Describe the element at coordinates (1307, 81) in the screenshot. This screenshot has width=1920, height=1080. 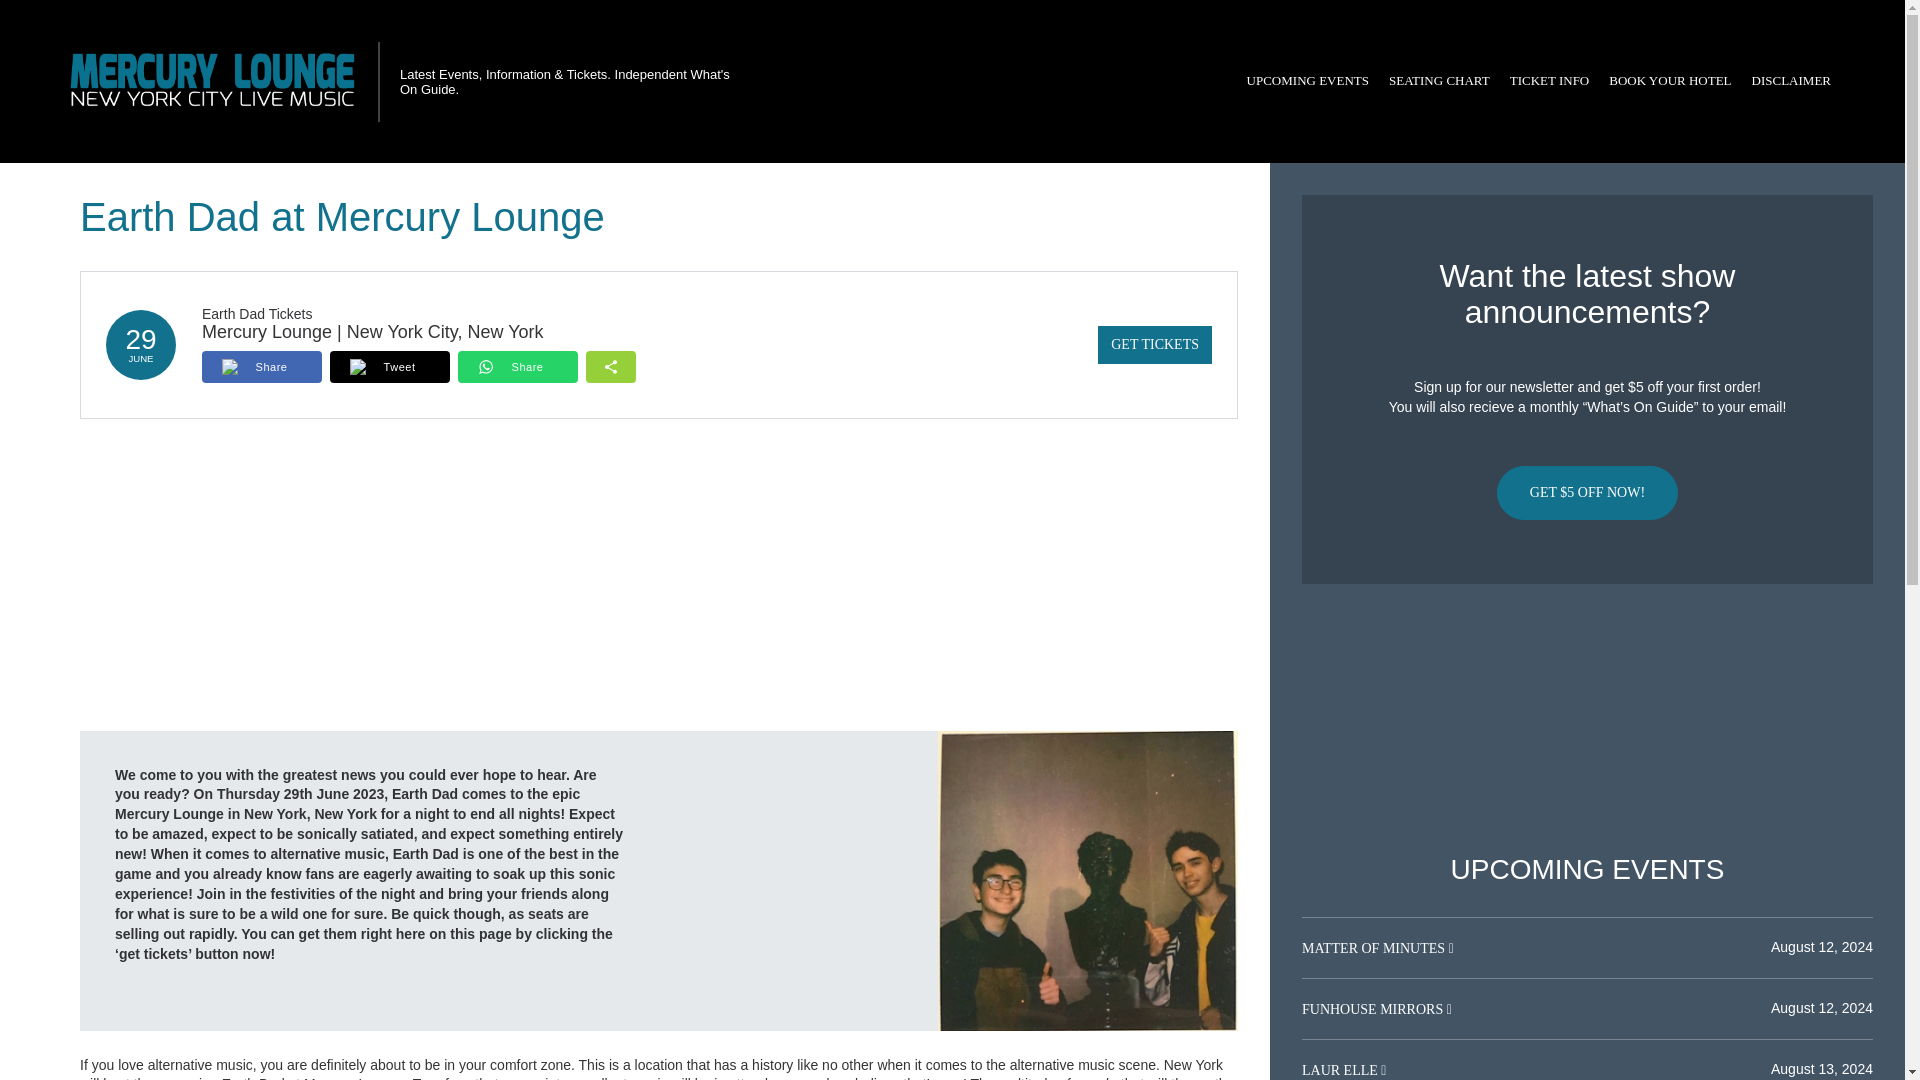
I see `UPCOMING EVENTS` at that location.